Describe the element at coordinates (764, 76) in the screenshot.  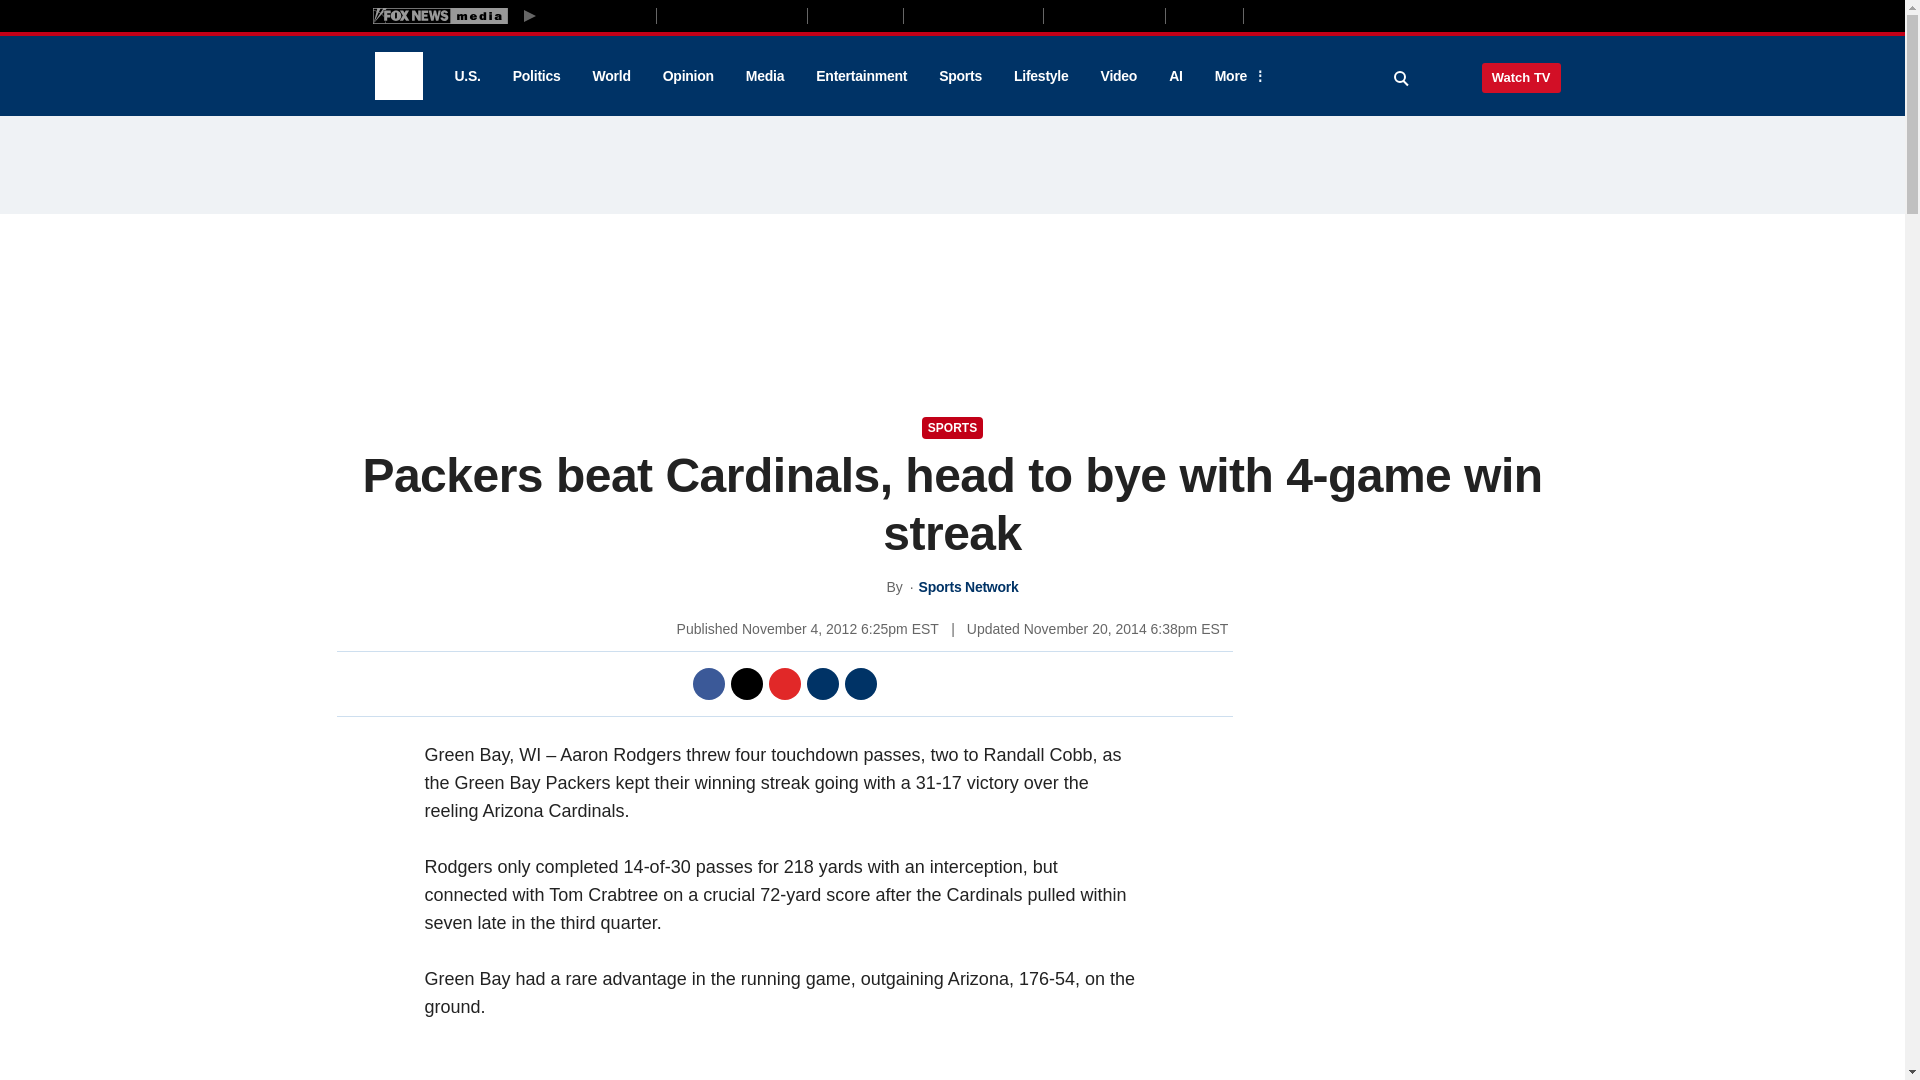
I see `Media` at that location.